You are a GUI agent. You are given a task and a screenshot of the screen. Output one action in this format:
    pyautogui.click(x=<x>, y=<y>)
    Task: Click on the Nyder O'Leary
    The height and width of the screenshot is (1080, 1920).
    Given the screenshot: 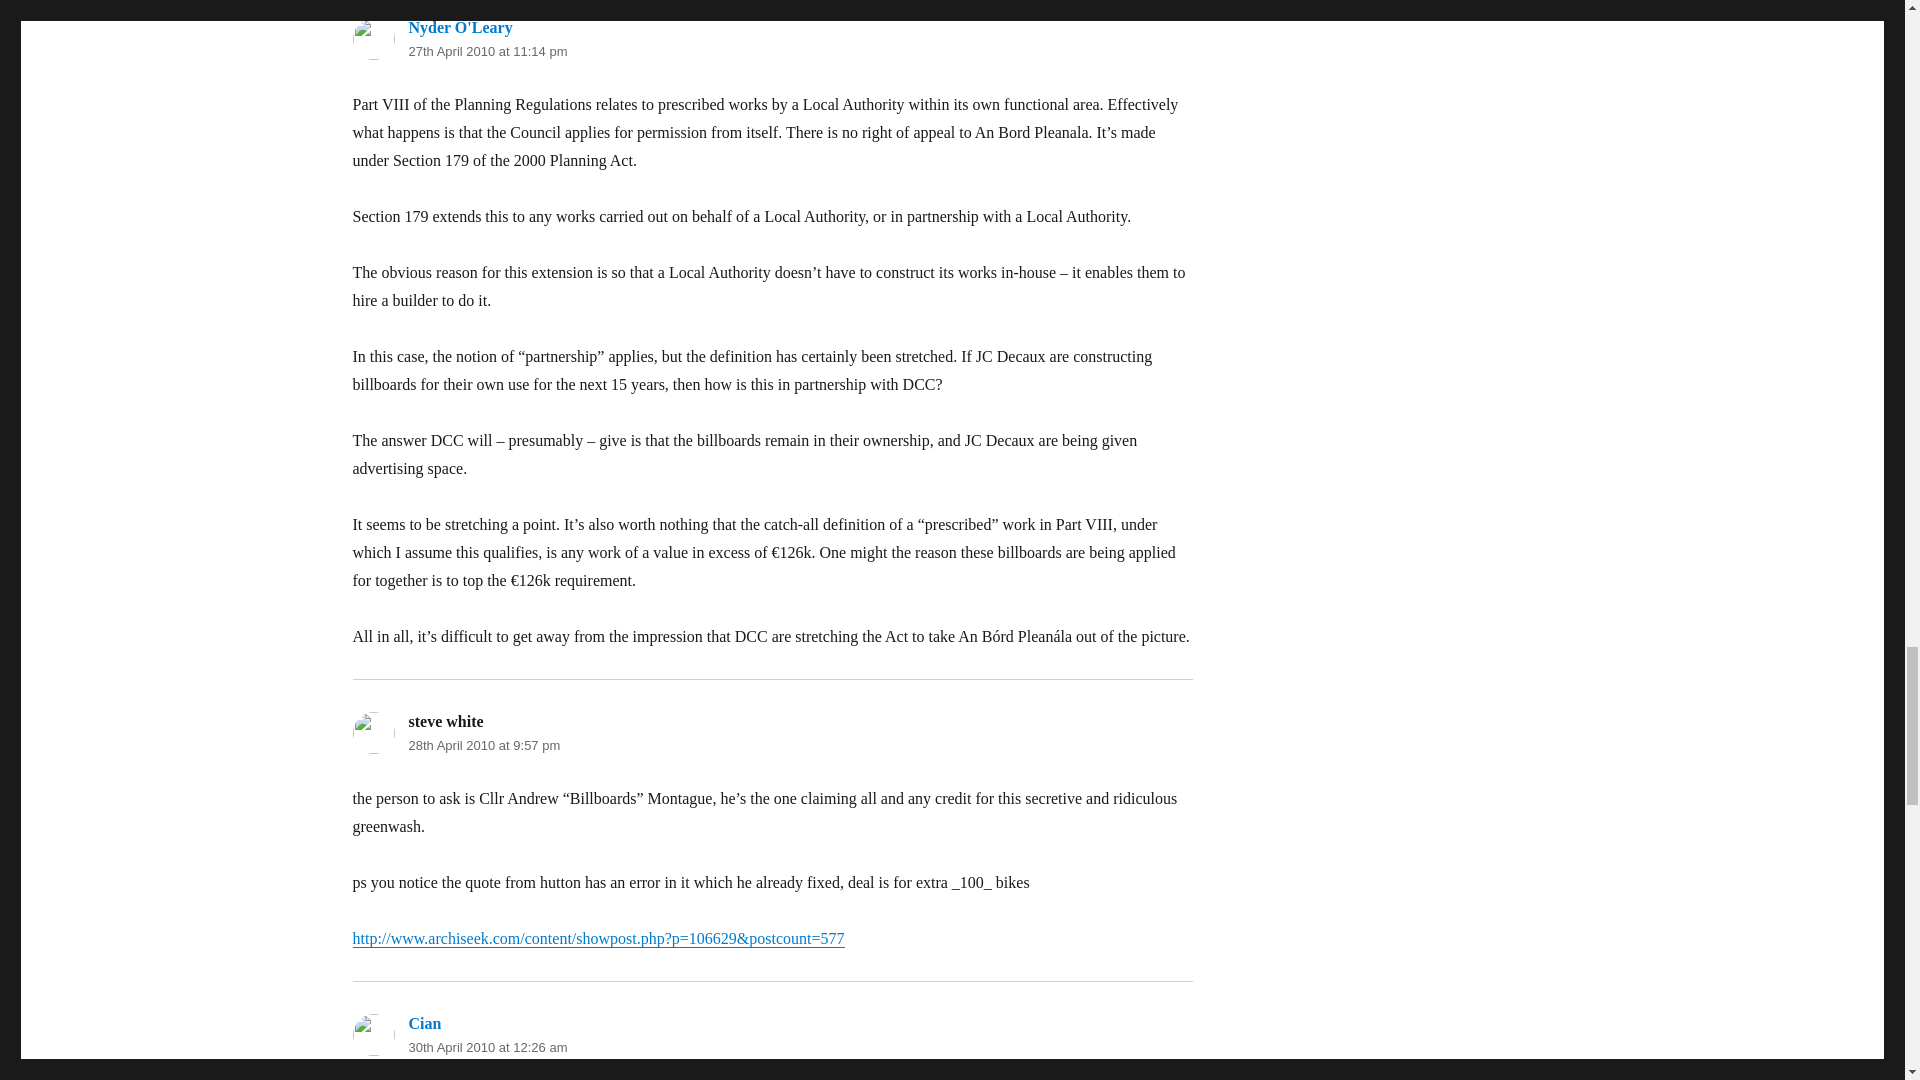 What is the action you would take?
    pyautogui.click(x=460, y=27)
    